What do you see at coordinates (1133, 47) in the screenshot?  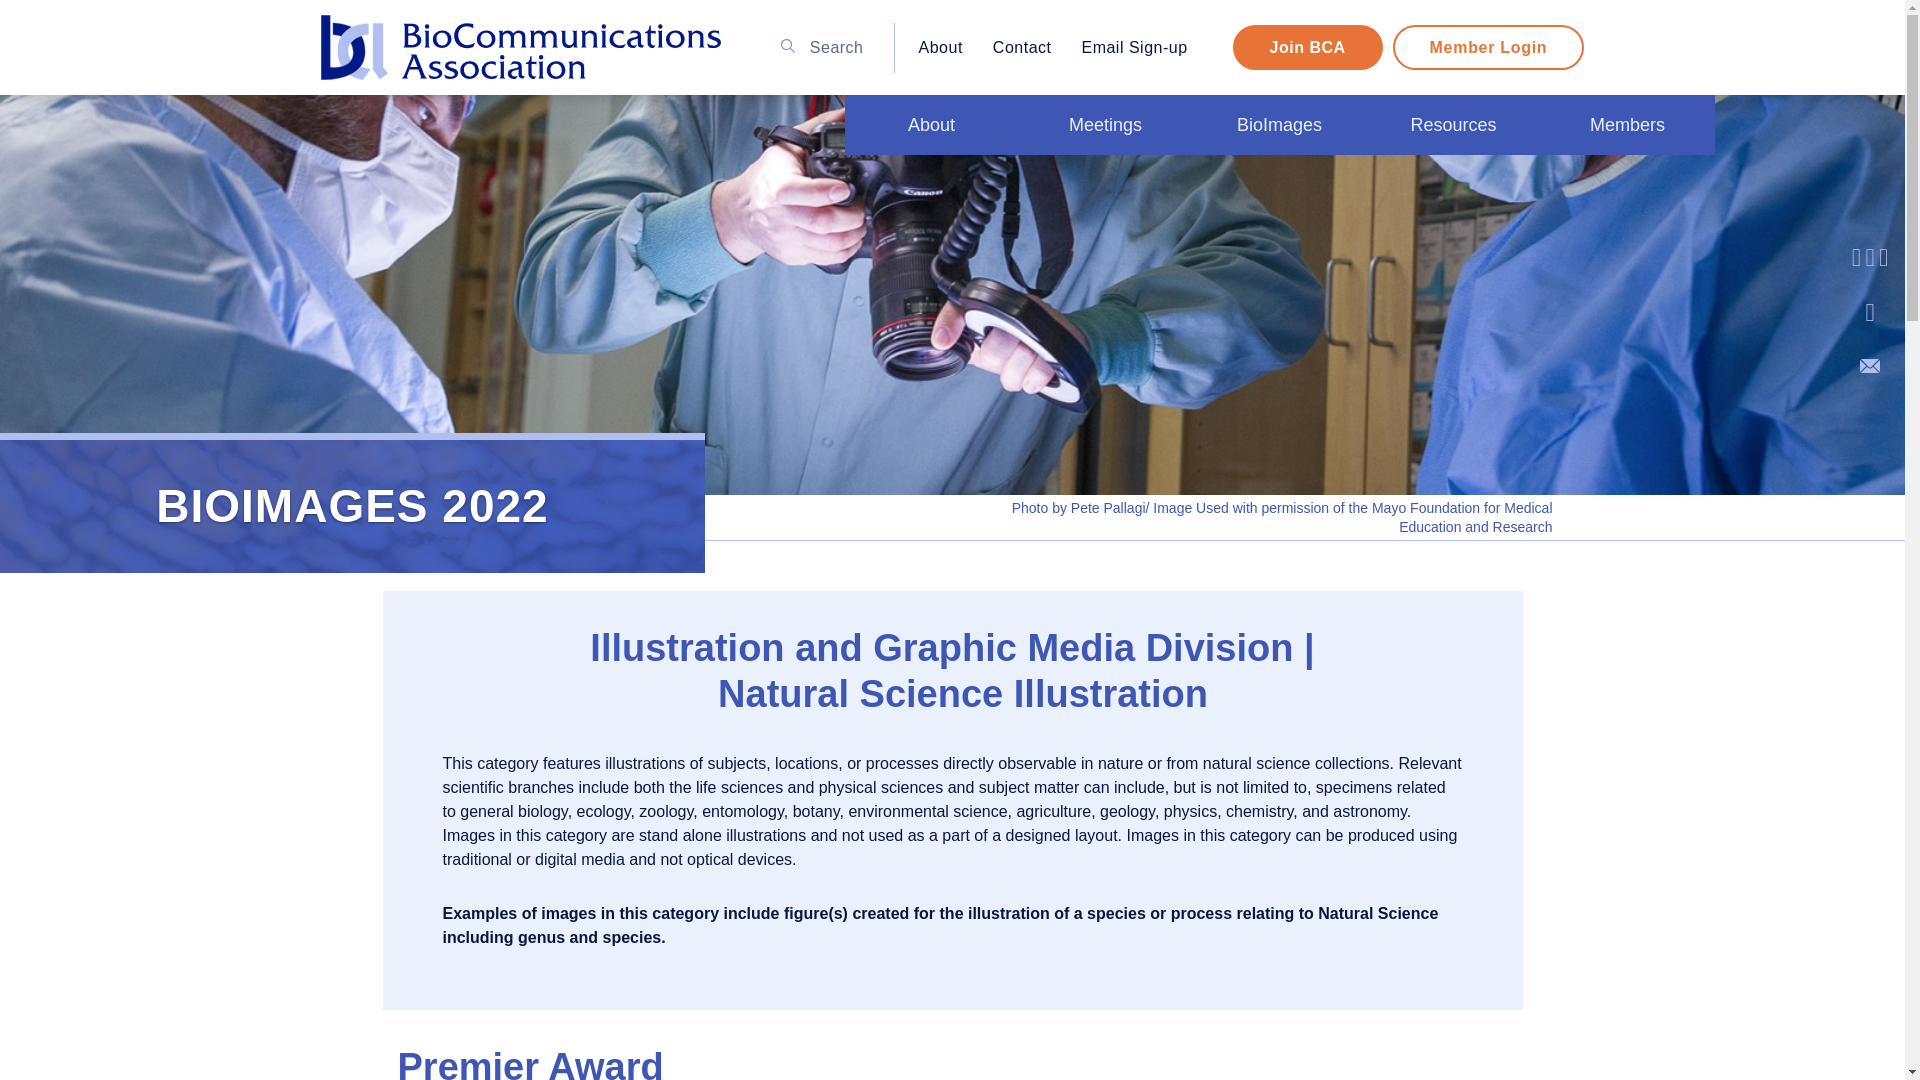 I see `Email Sign-up` at bounding box center [1133, 47].